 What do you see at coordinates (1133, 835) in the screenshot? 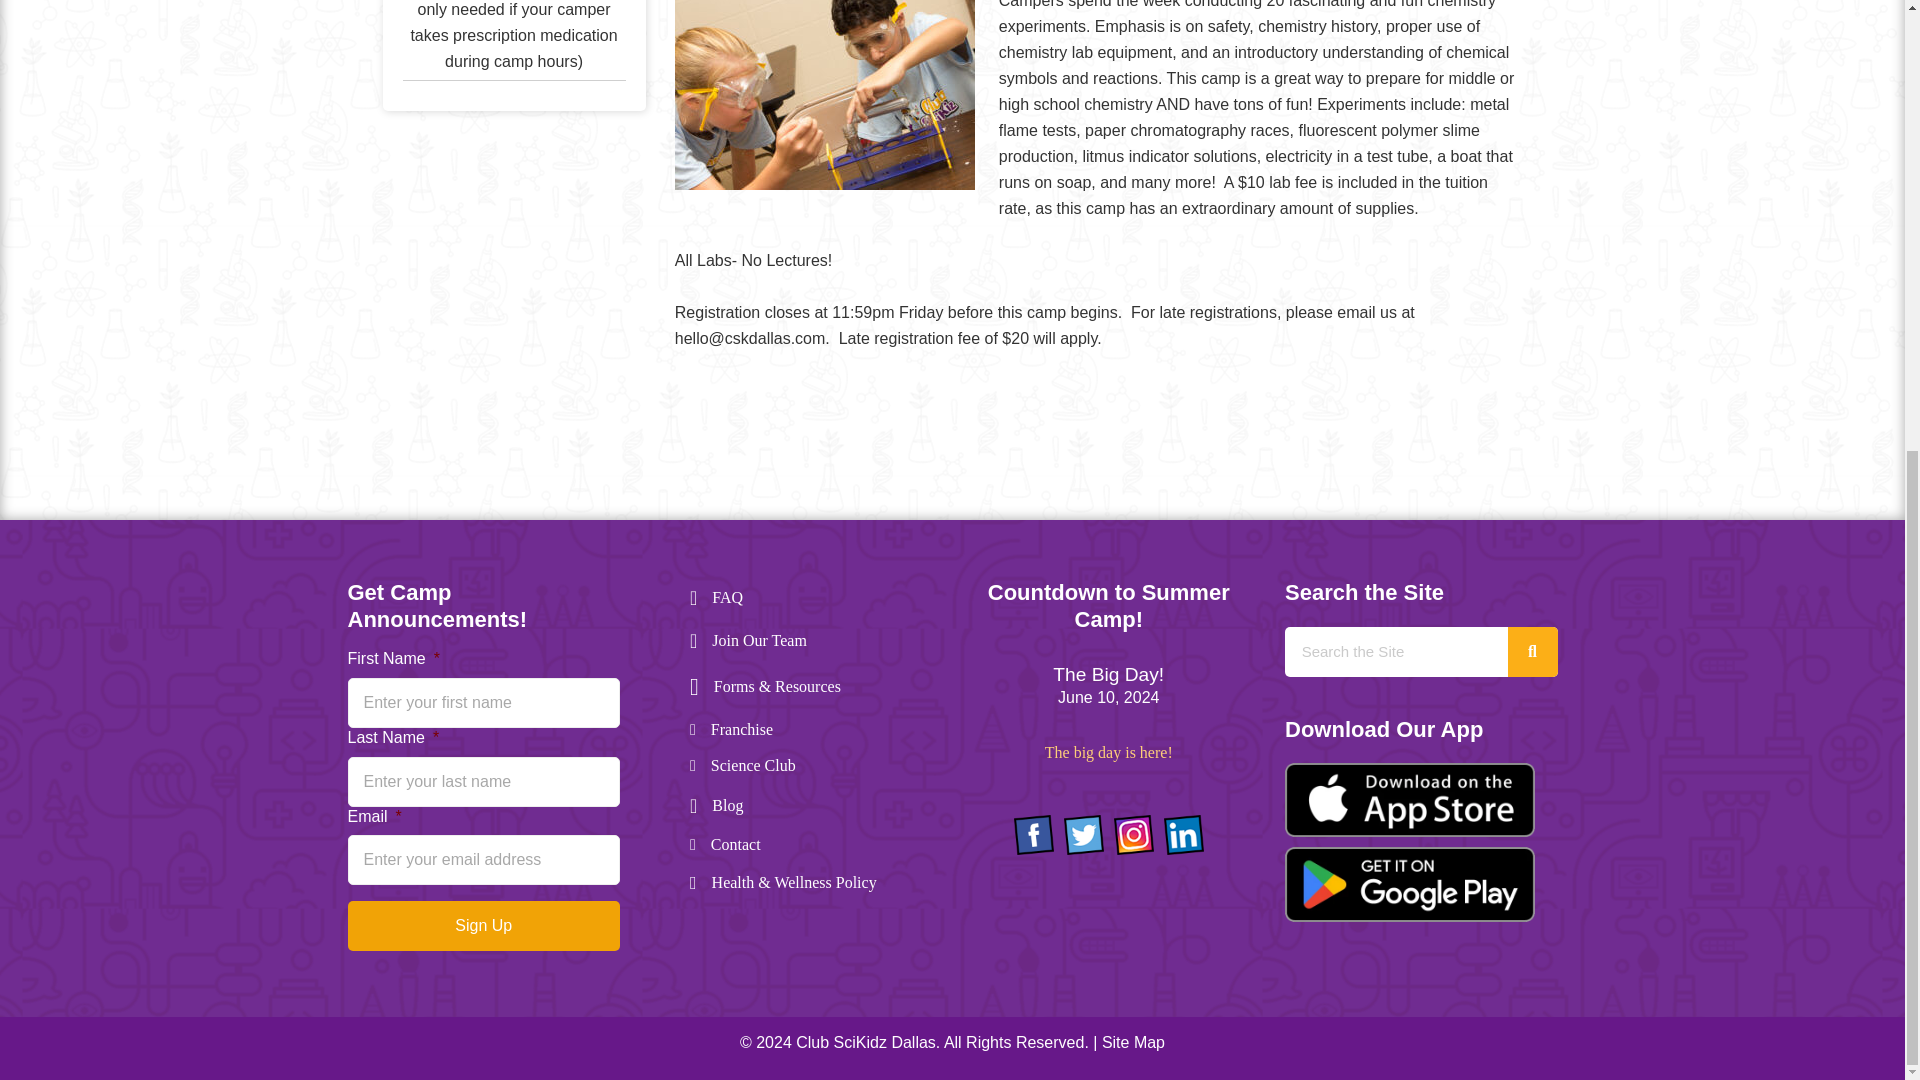
I see `instagram-clubscikidz-atlanta` at bounding box center [1133, 835].